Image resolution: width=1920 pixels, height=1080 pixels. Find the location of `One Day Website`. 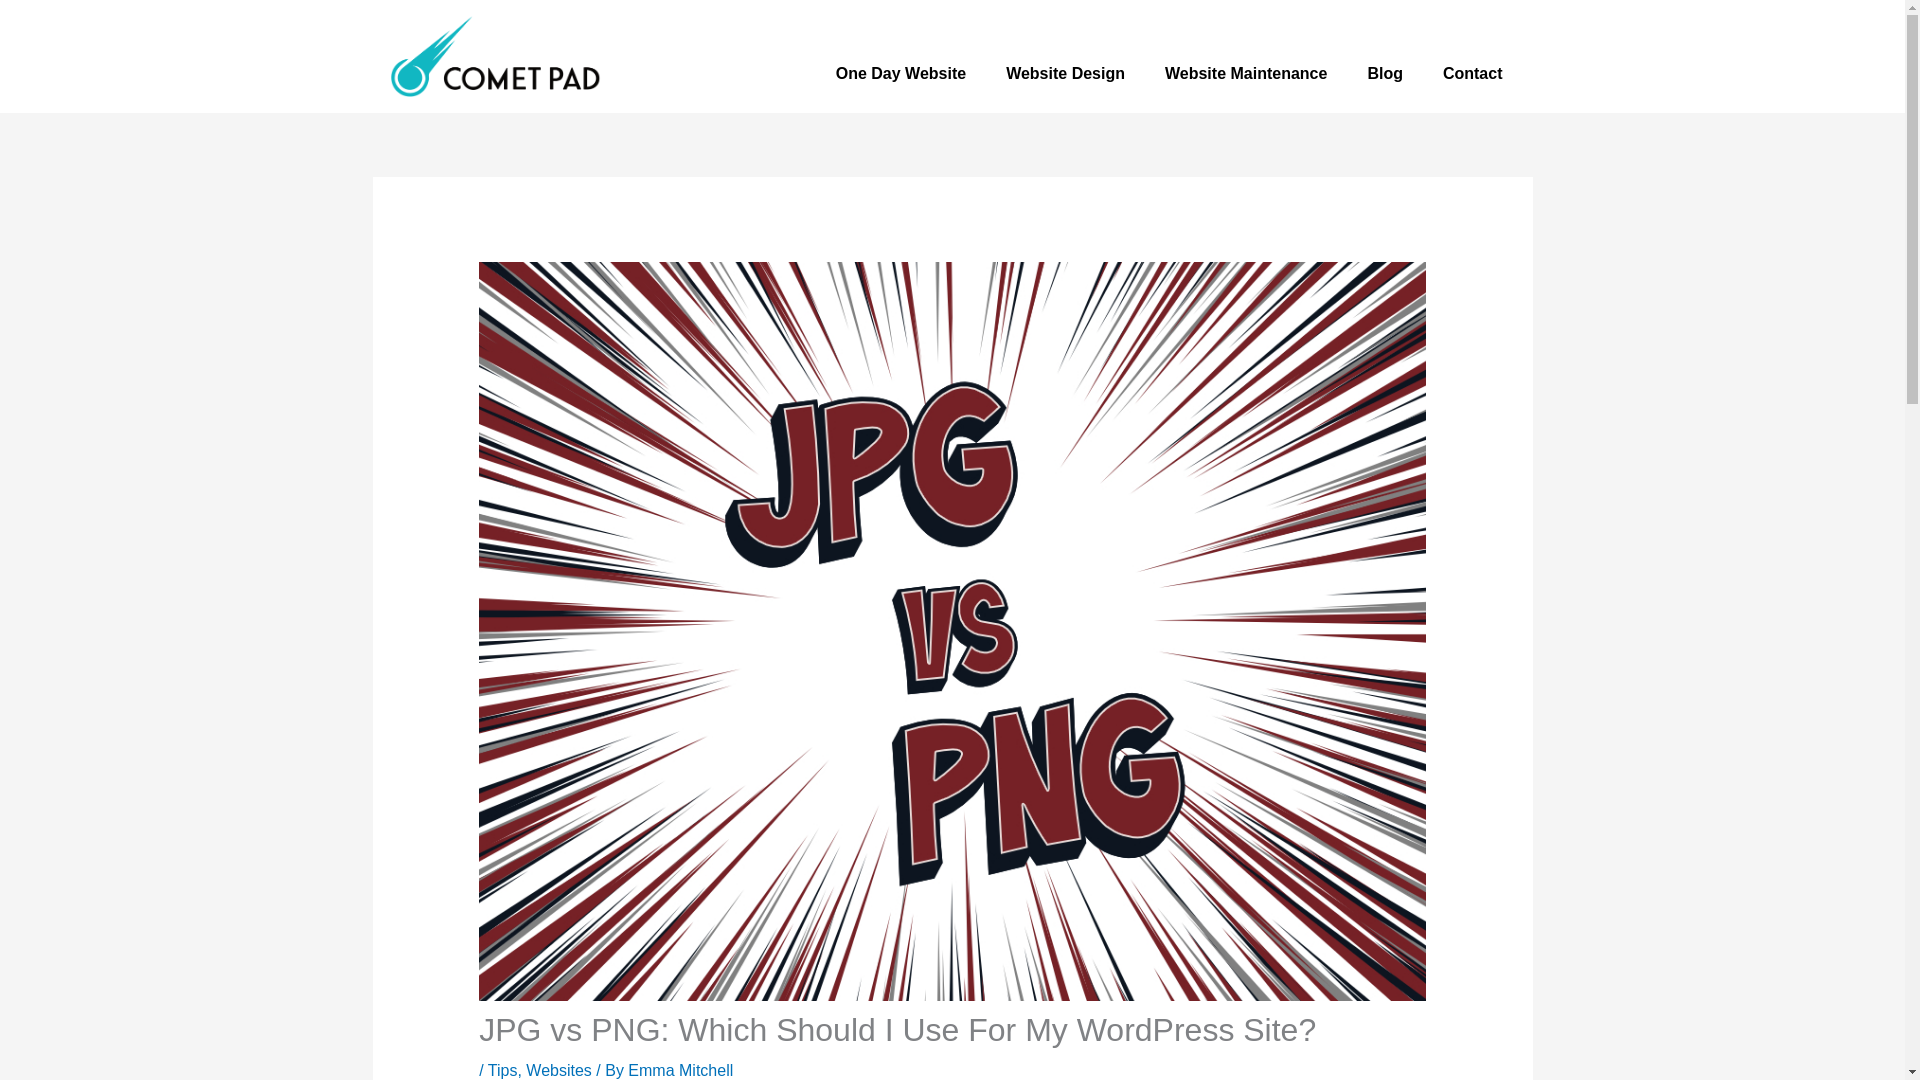

One Day Website is located at coordinates (901, 74).